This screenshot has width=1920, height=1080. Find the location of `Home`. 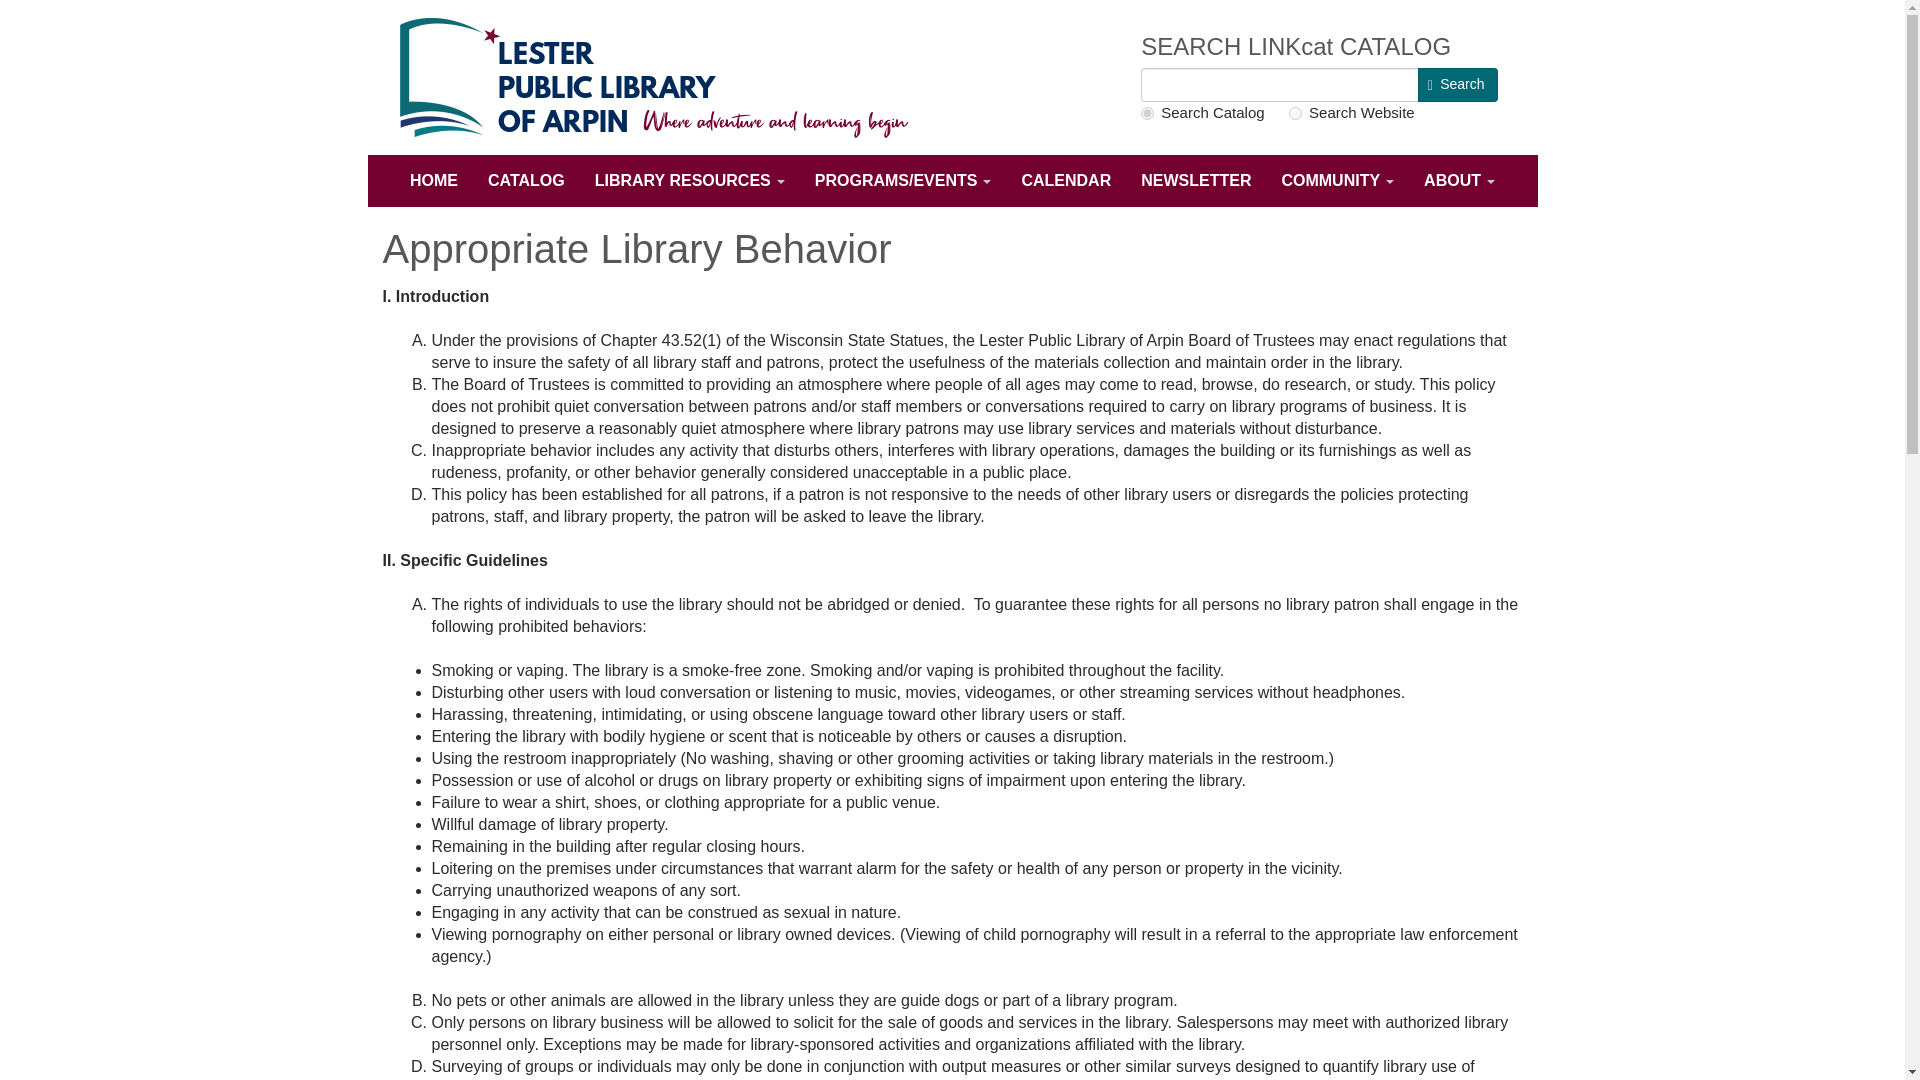

Home is located at coordinates (434, 180).